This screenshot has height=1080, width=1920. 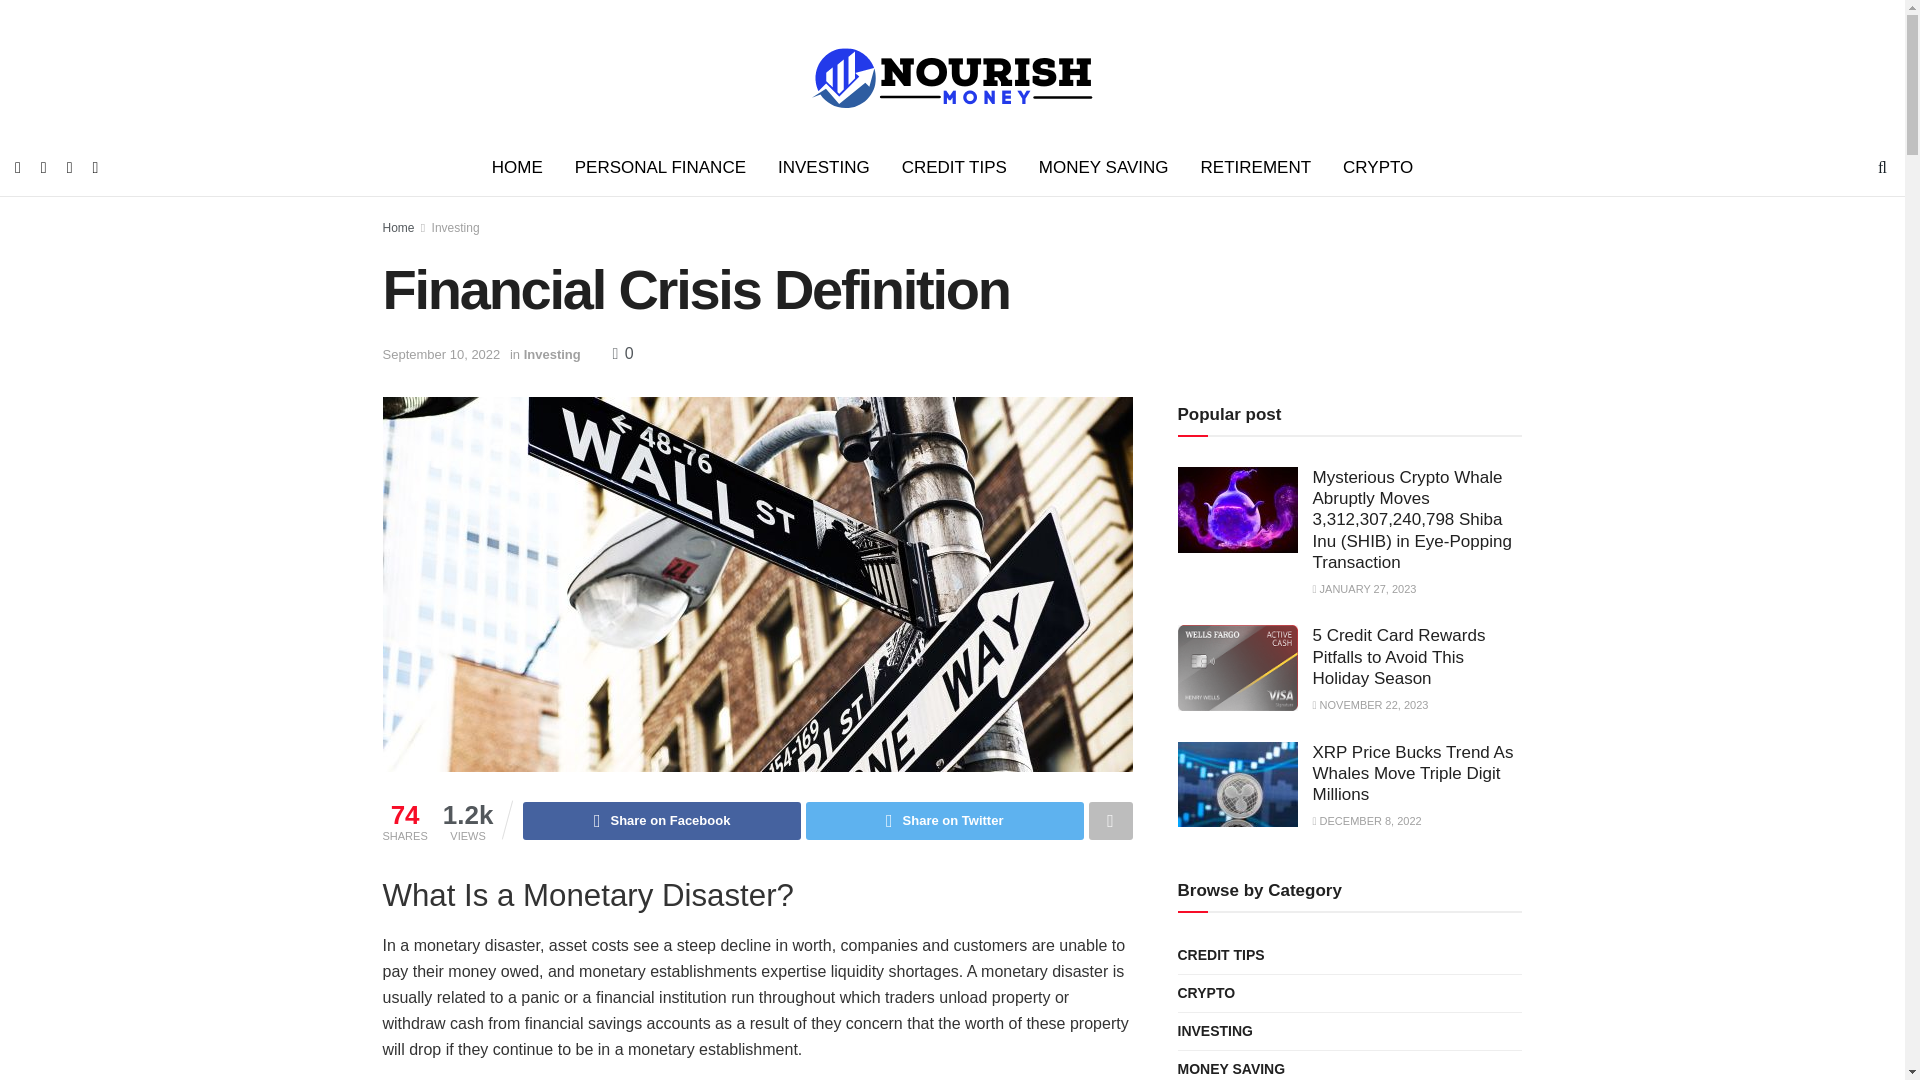 What do you see at coordinates (398, 228) in the screenshot?
I see `Home` at bounding box center [398, 228].